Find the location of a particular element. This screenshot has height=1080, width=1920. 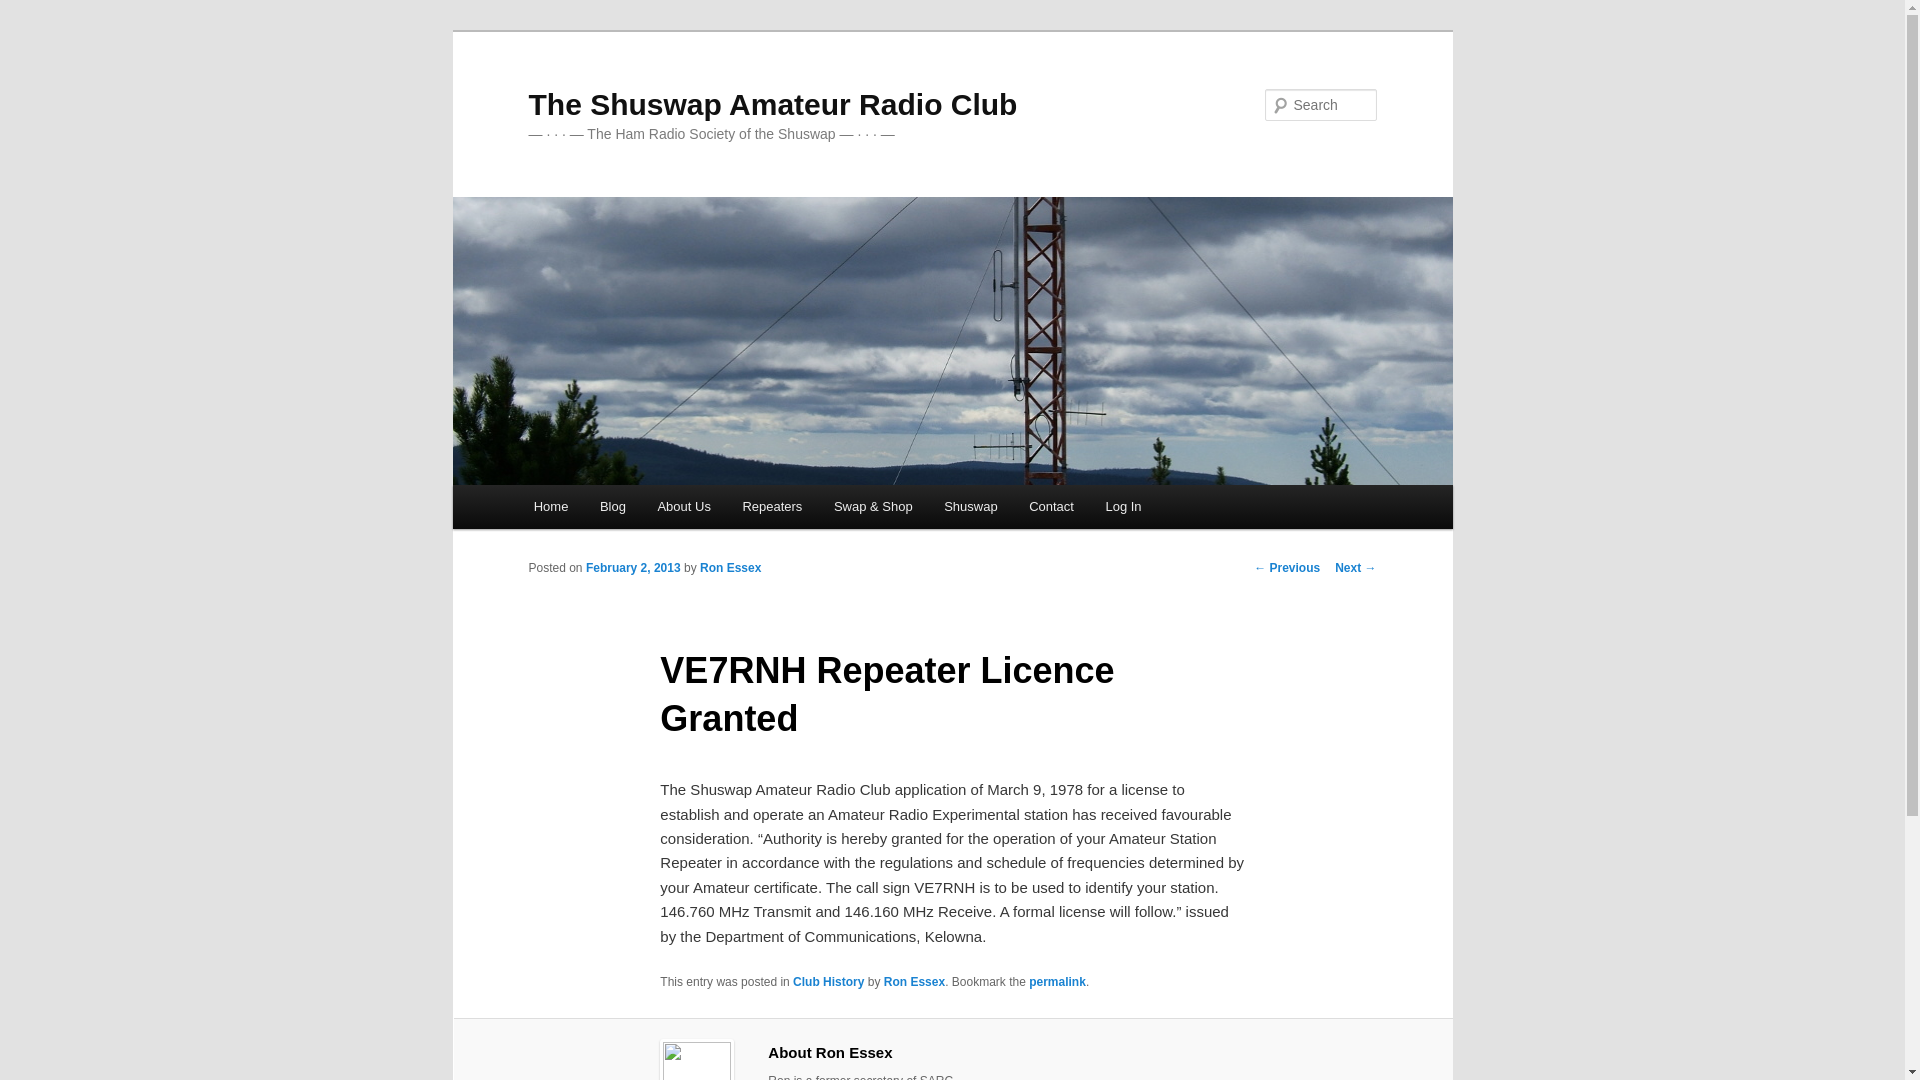

2:24 am is located at coordinates (633, 567).